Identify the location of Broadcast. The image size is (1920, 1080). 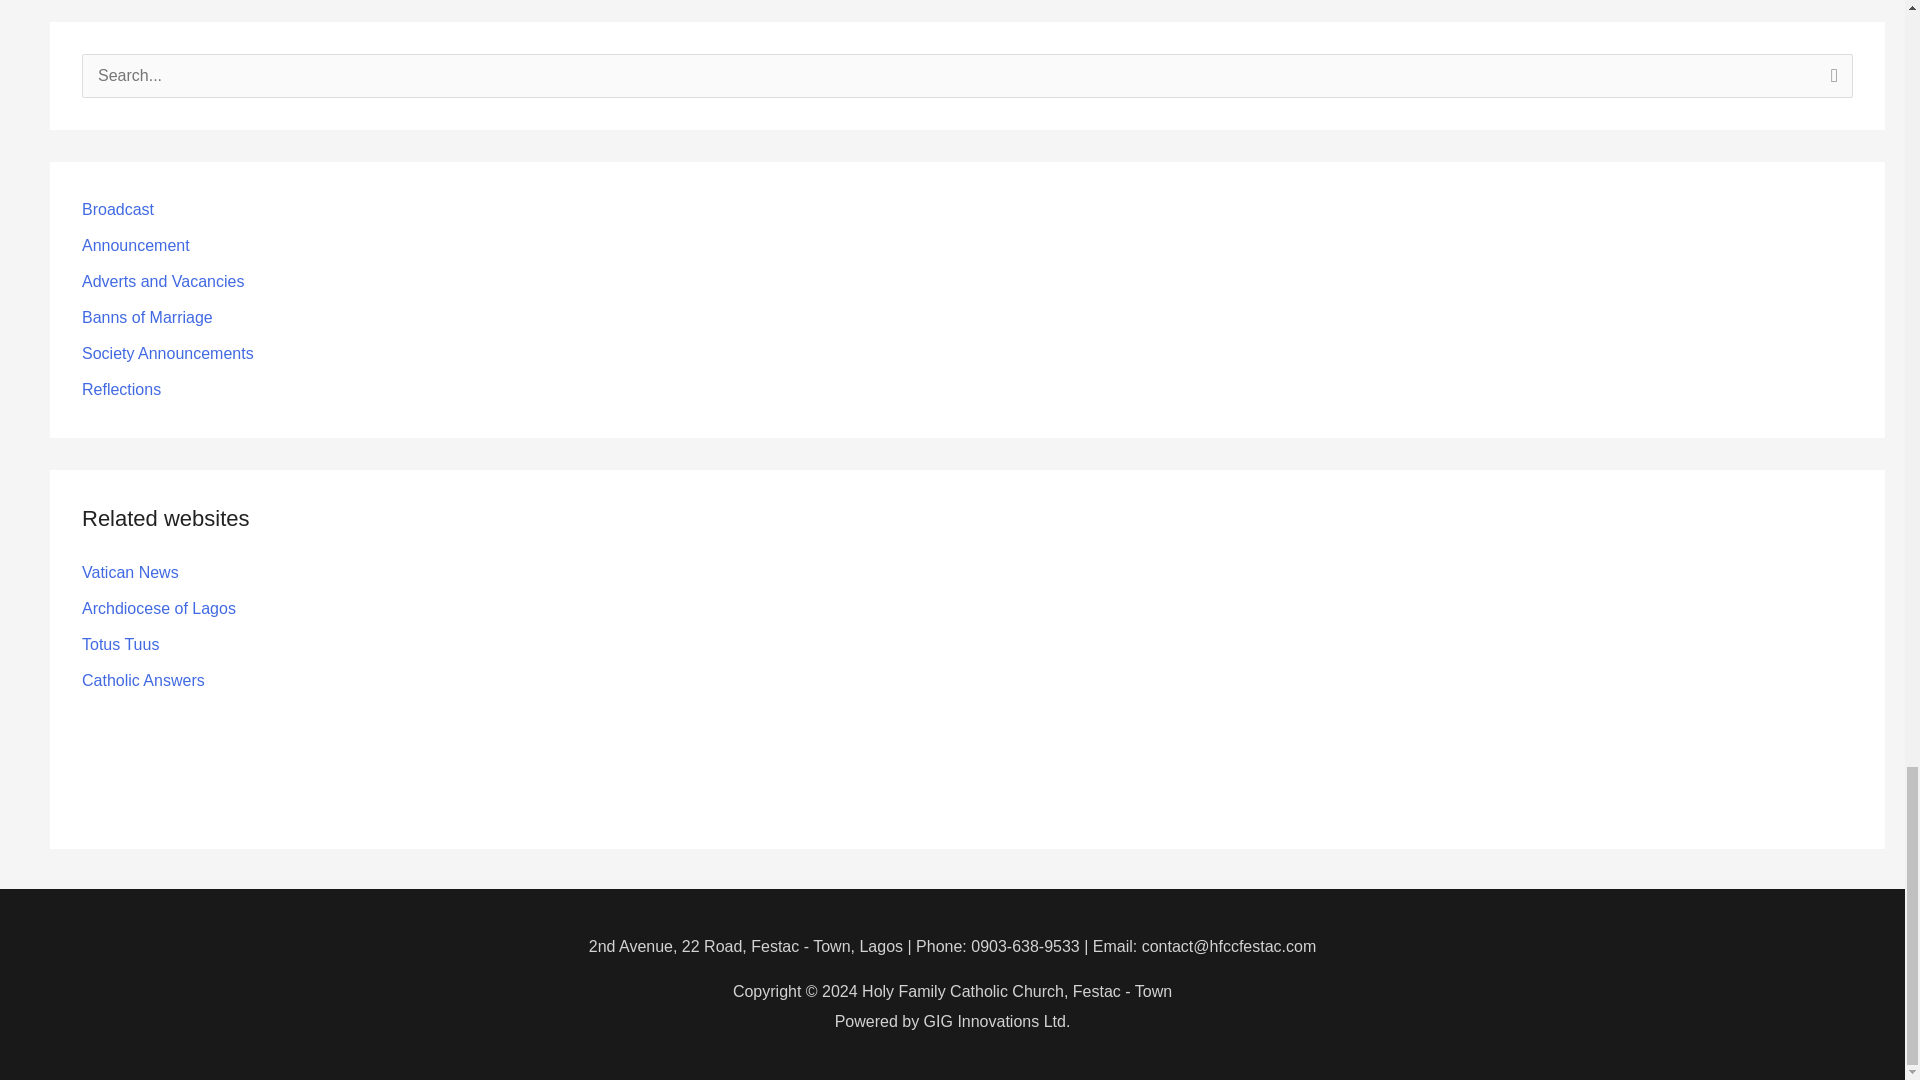
(118, 209).